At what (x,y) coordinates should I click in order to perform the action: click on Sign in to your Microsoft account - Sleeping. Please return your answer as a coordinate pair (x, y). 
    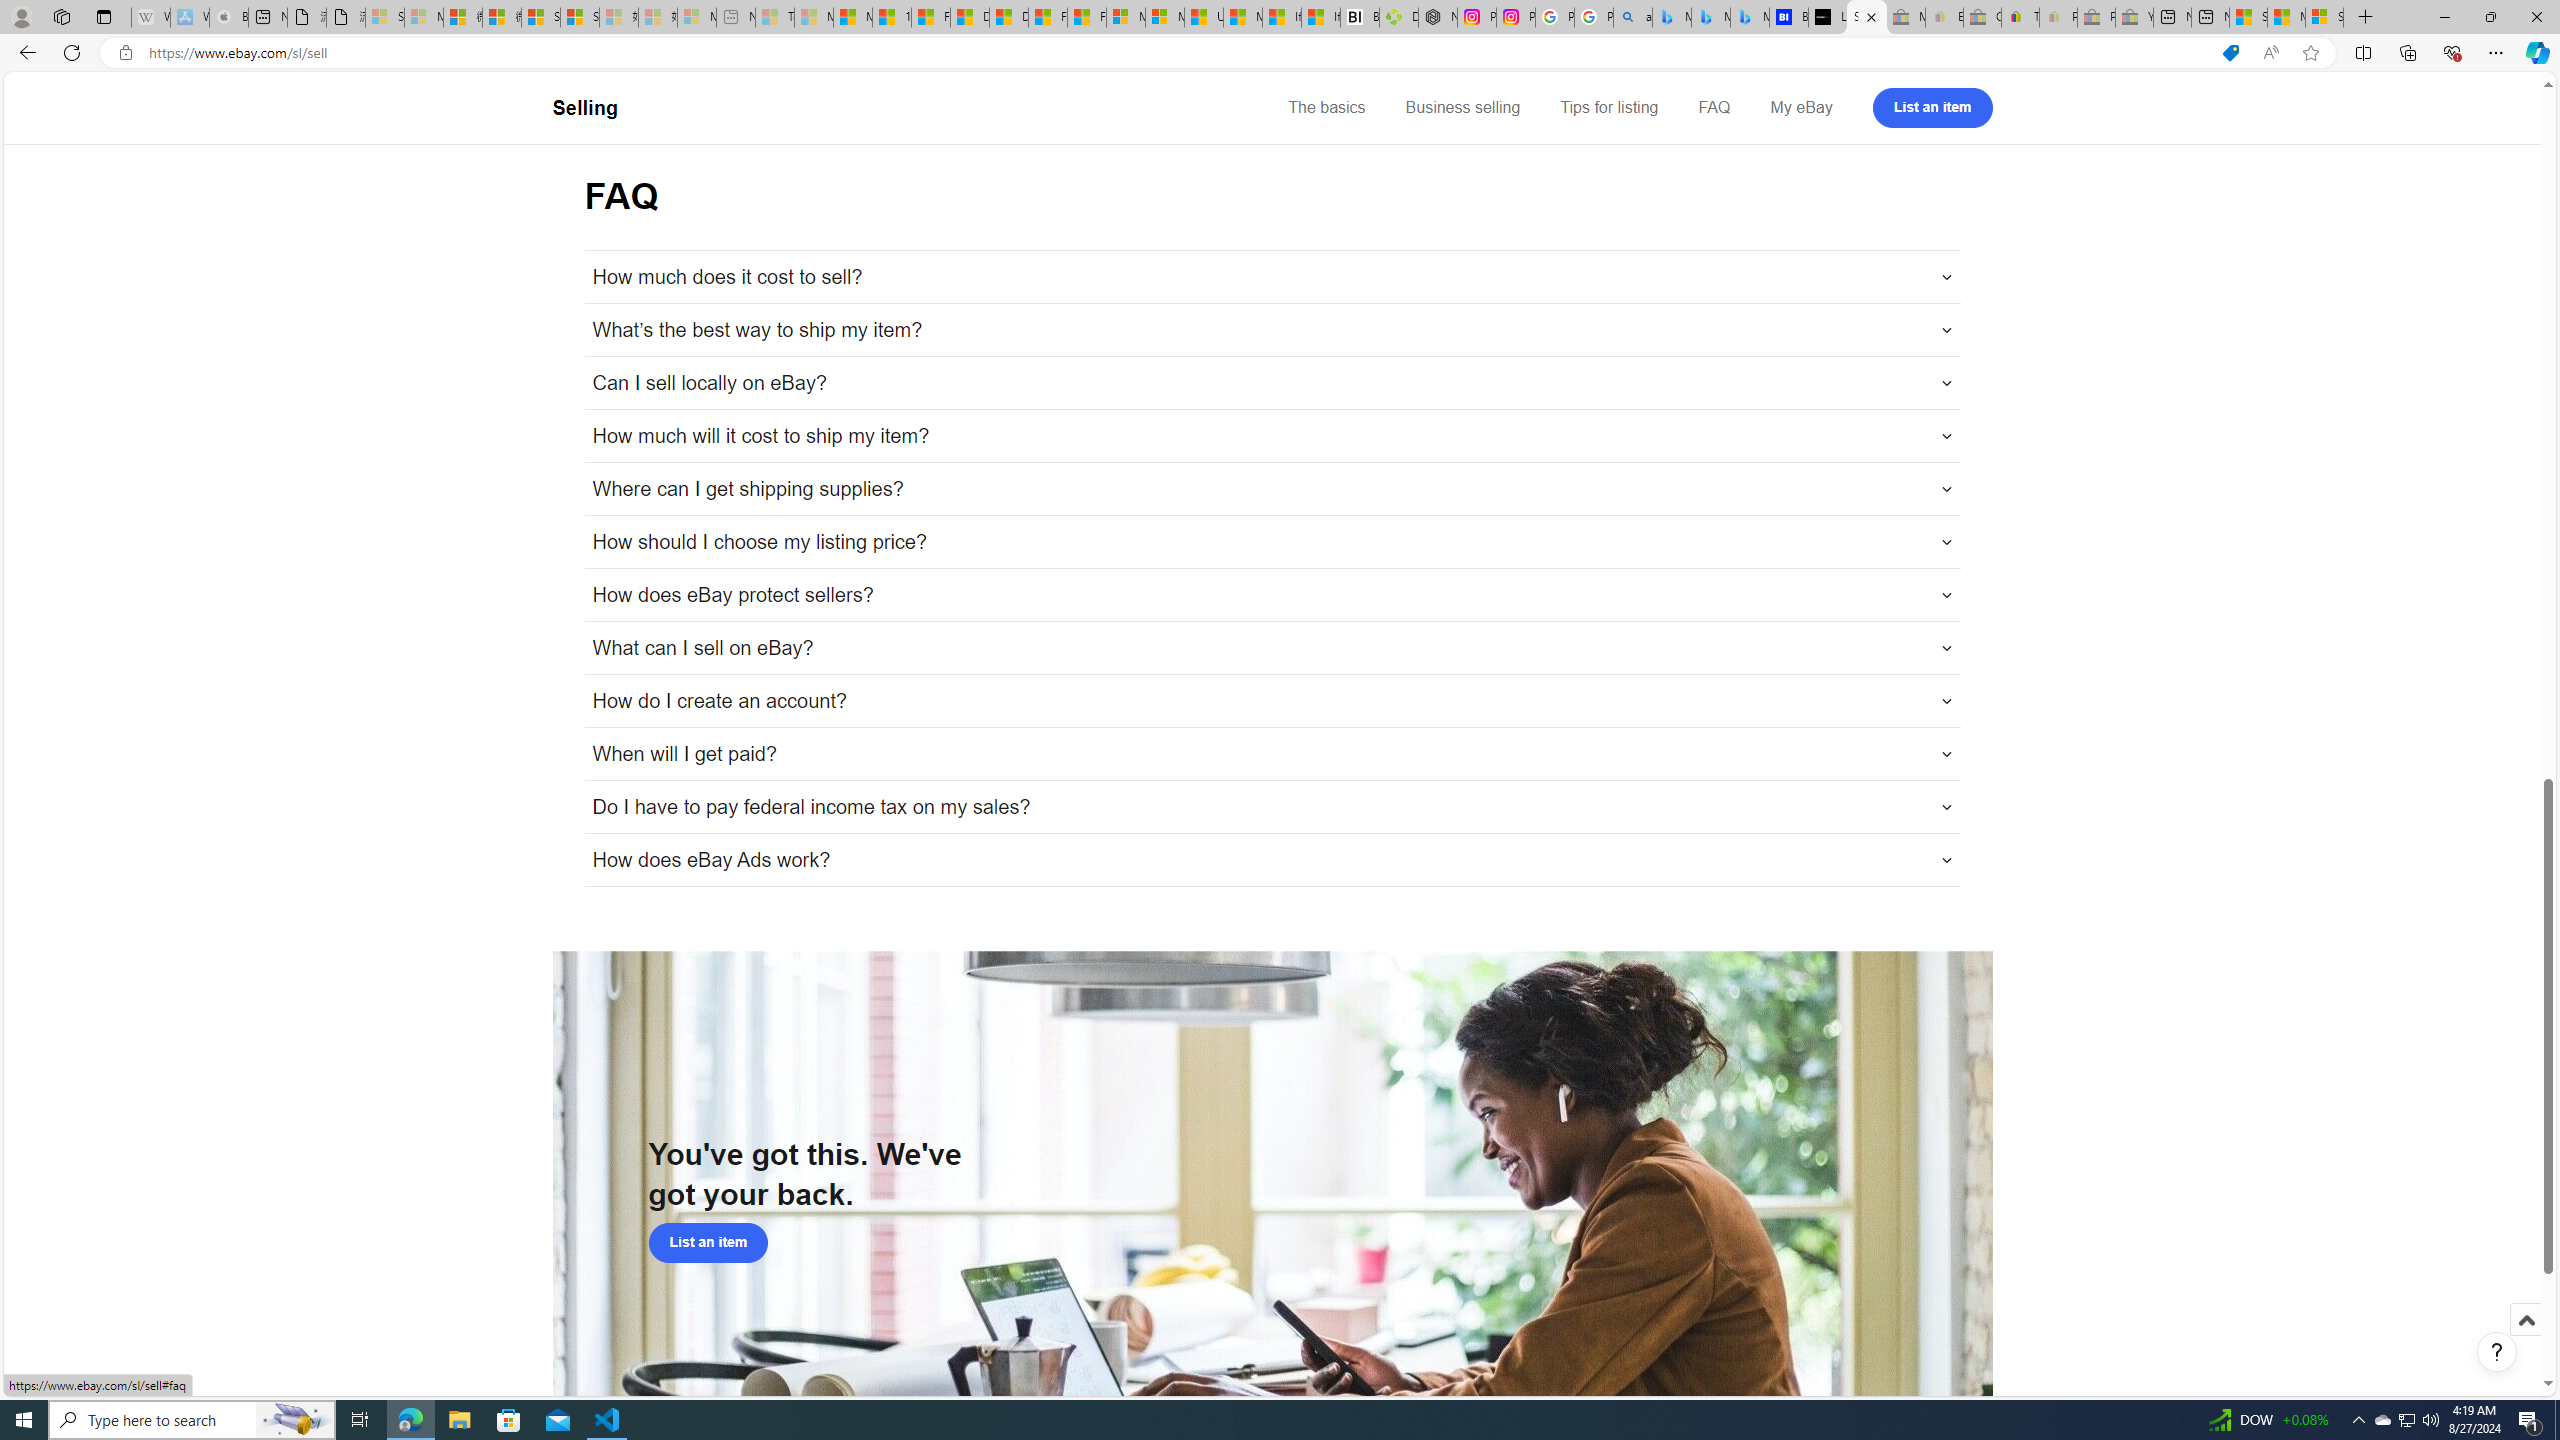
    Looking at the image, I should click on (384, 17).